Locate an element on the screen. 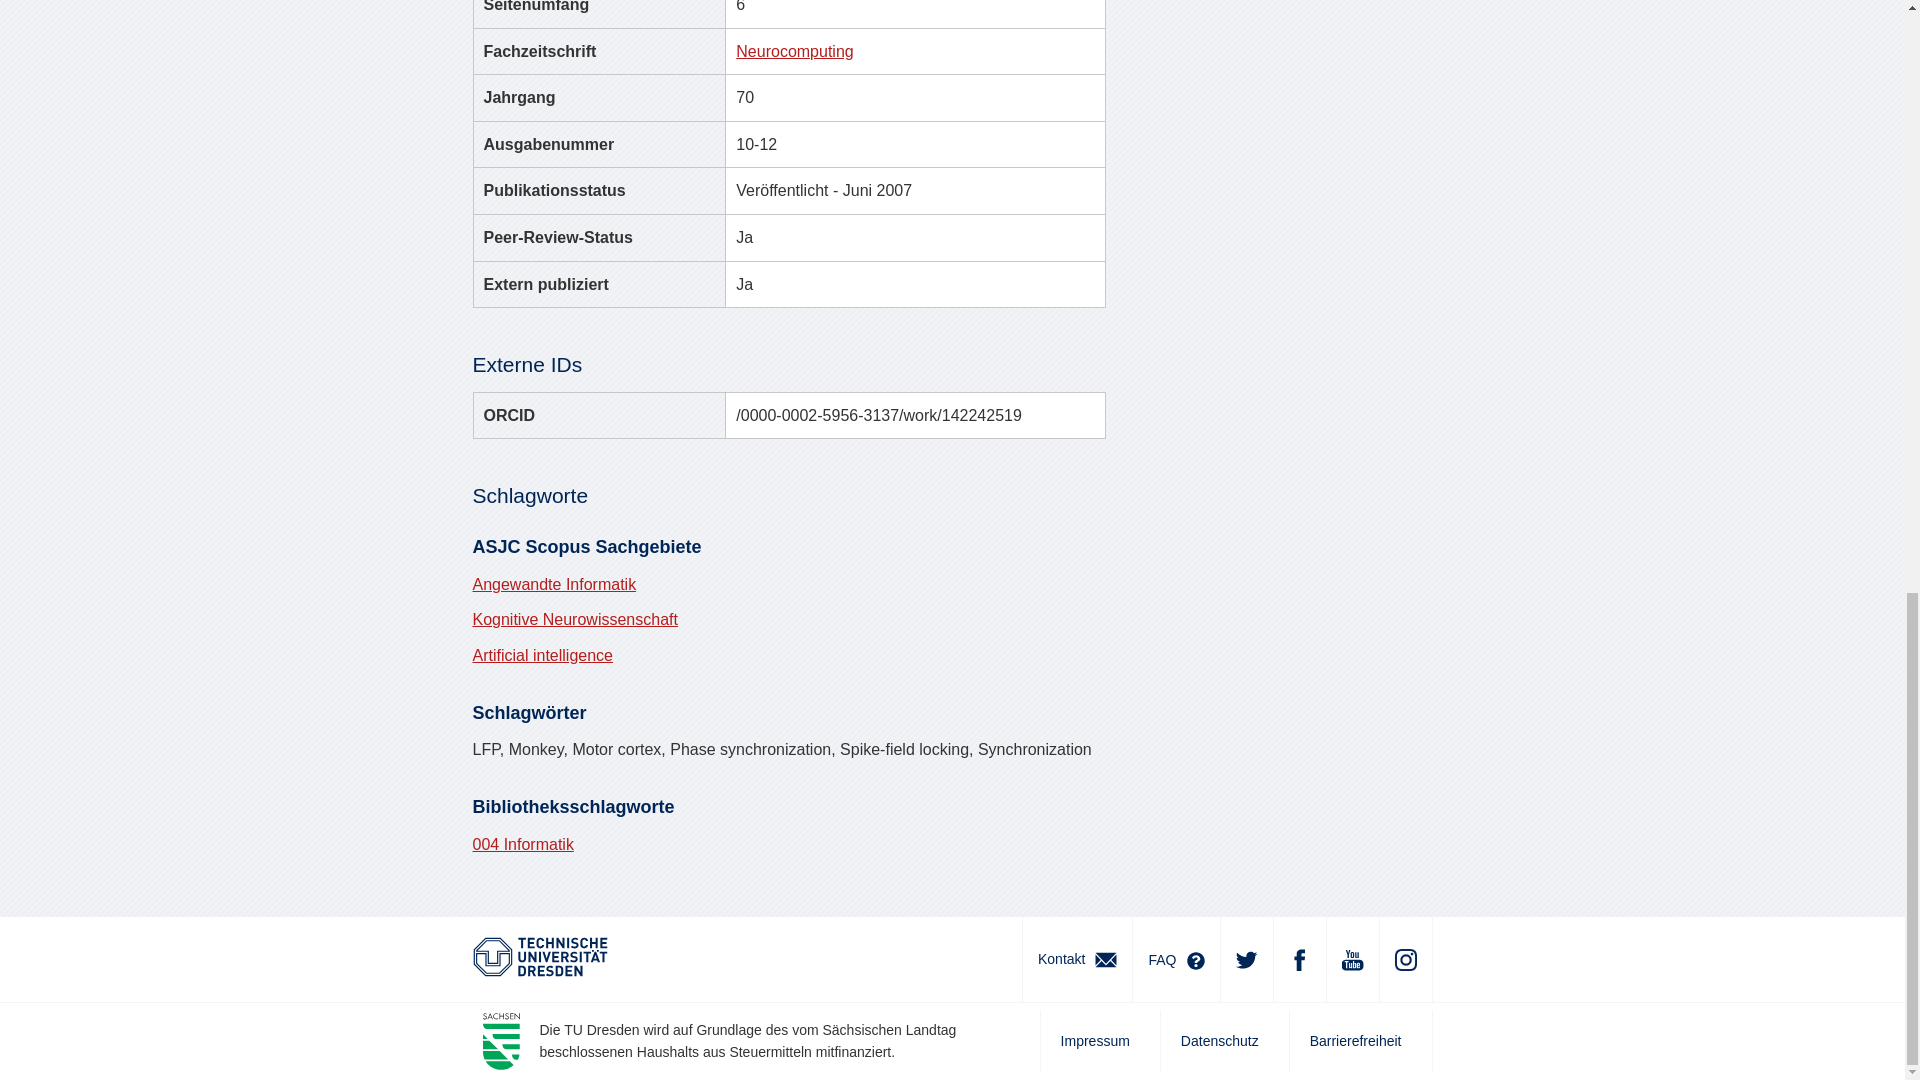 Image resolution: width=1920 pixels, height=1080 pixels. Datenschutz is located at coordinates (1224, 1040).